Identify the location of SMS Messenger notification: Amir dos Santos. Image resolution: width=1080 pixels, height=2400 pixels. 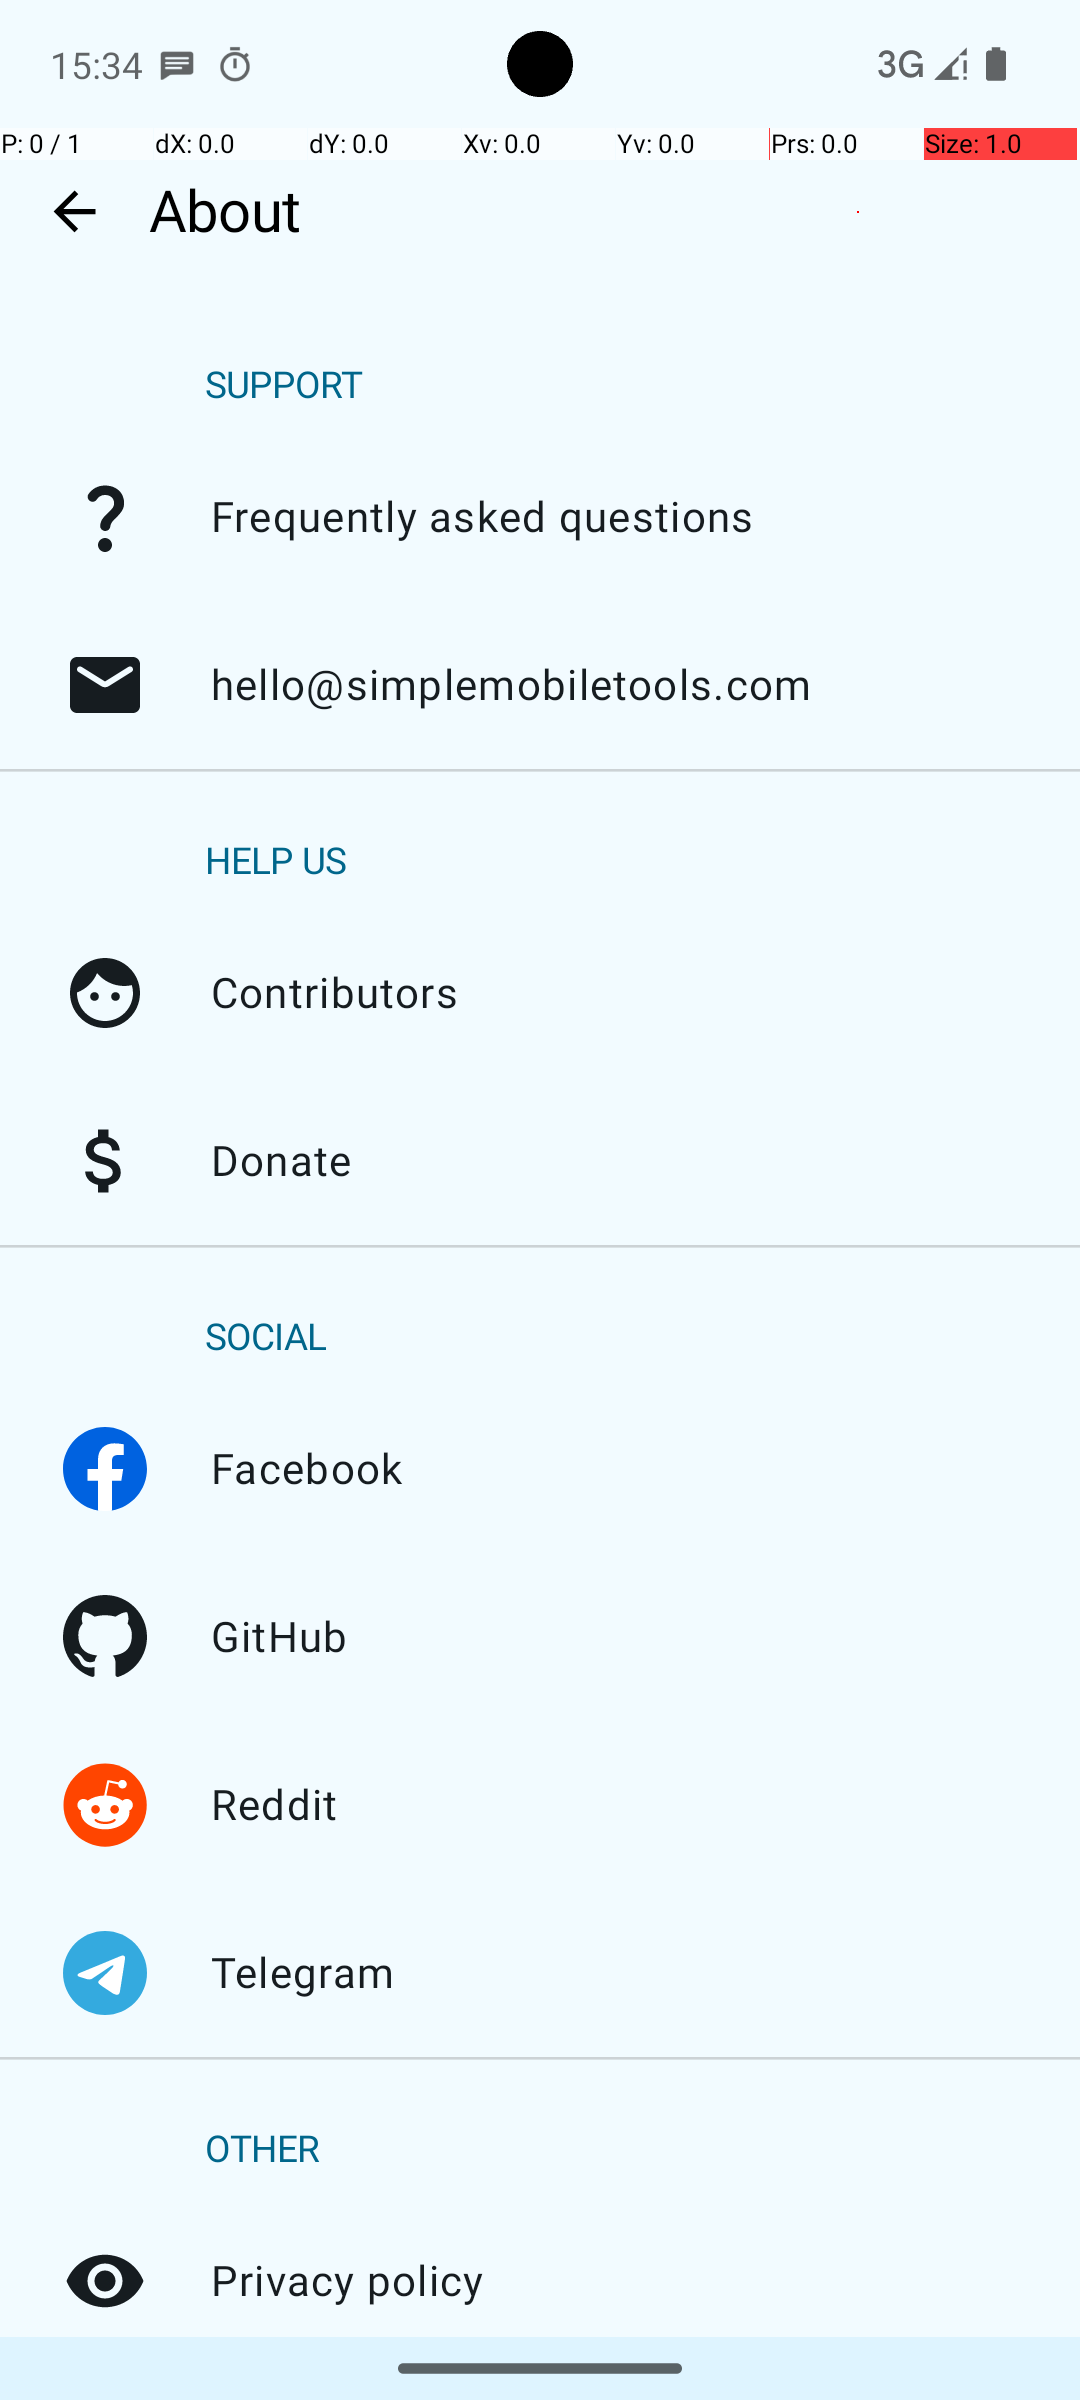
(177, 64).